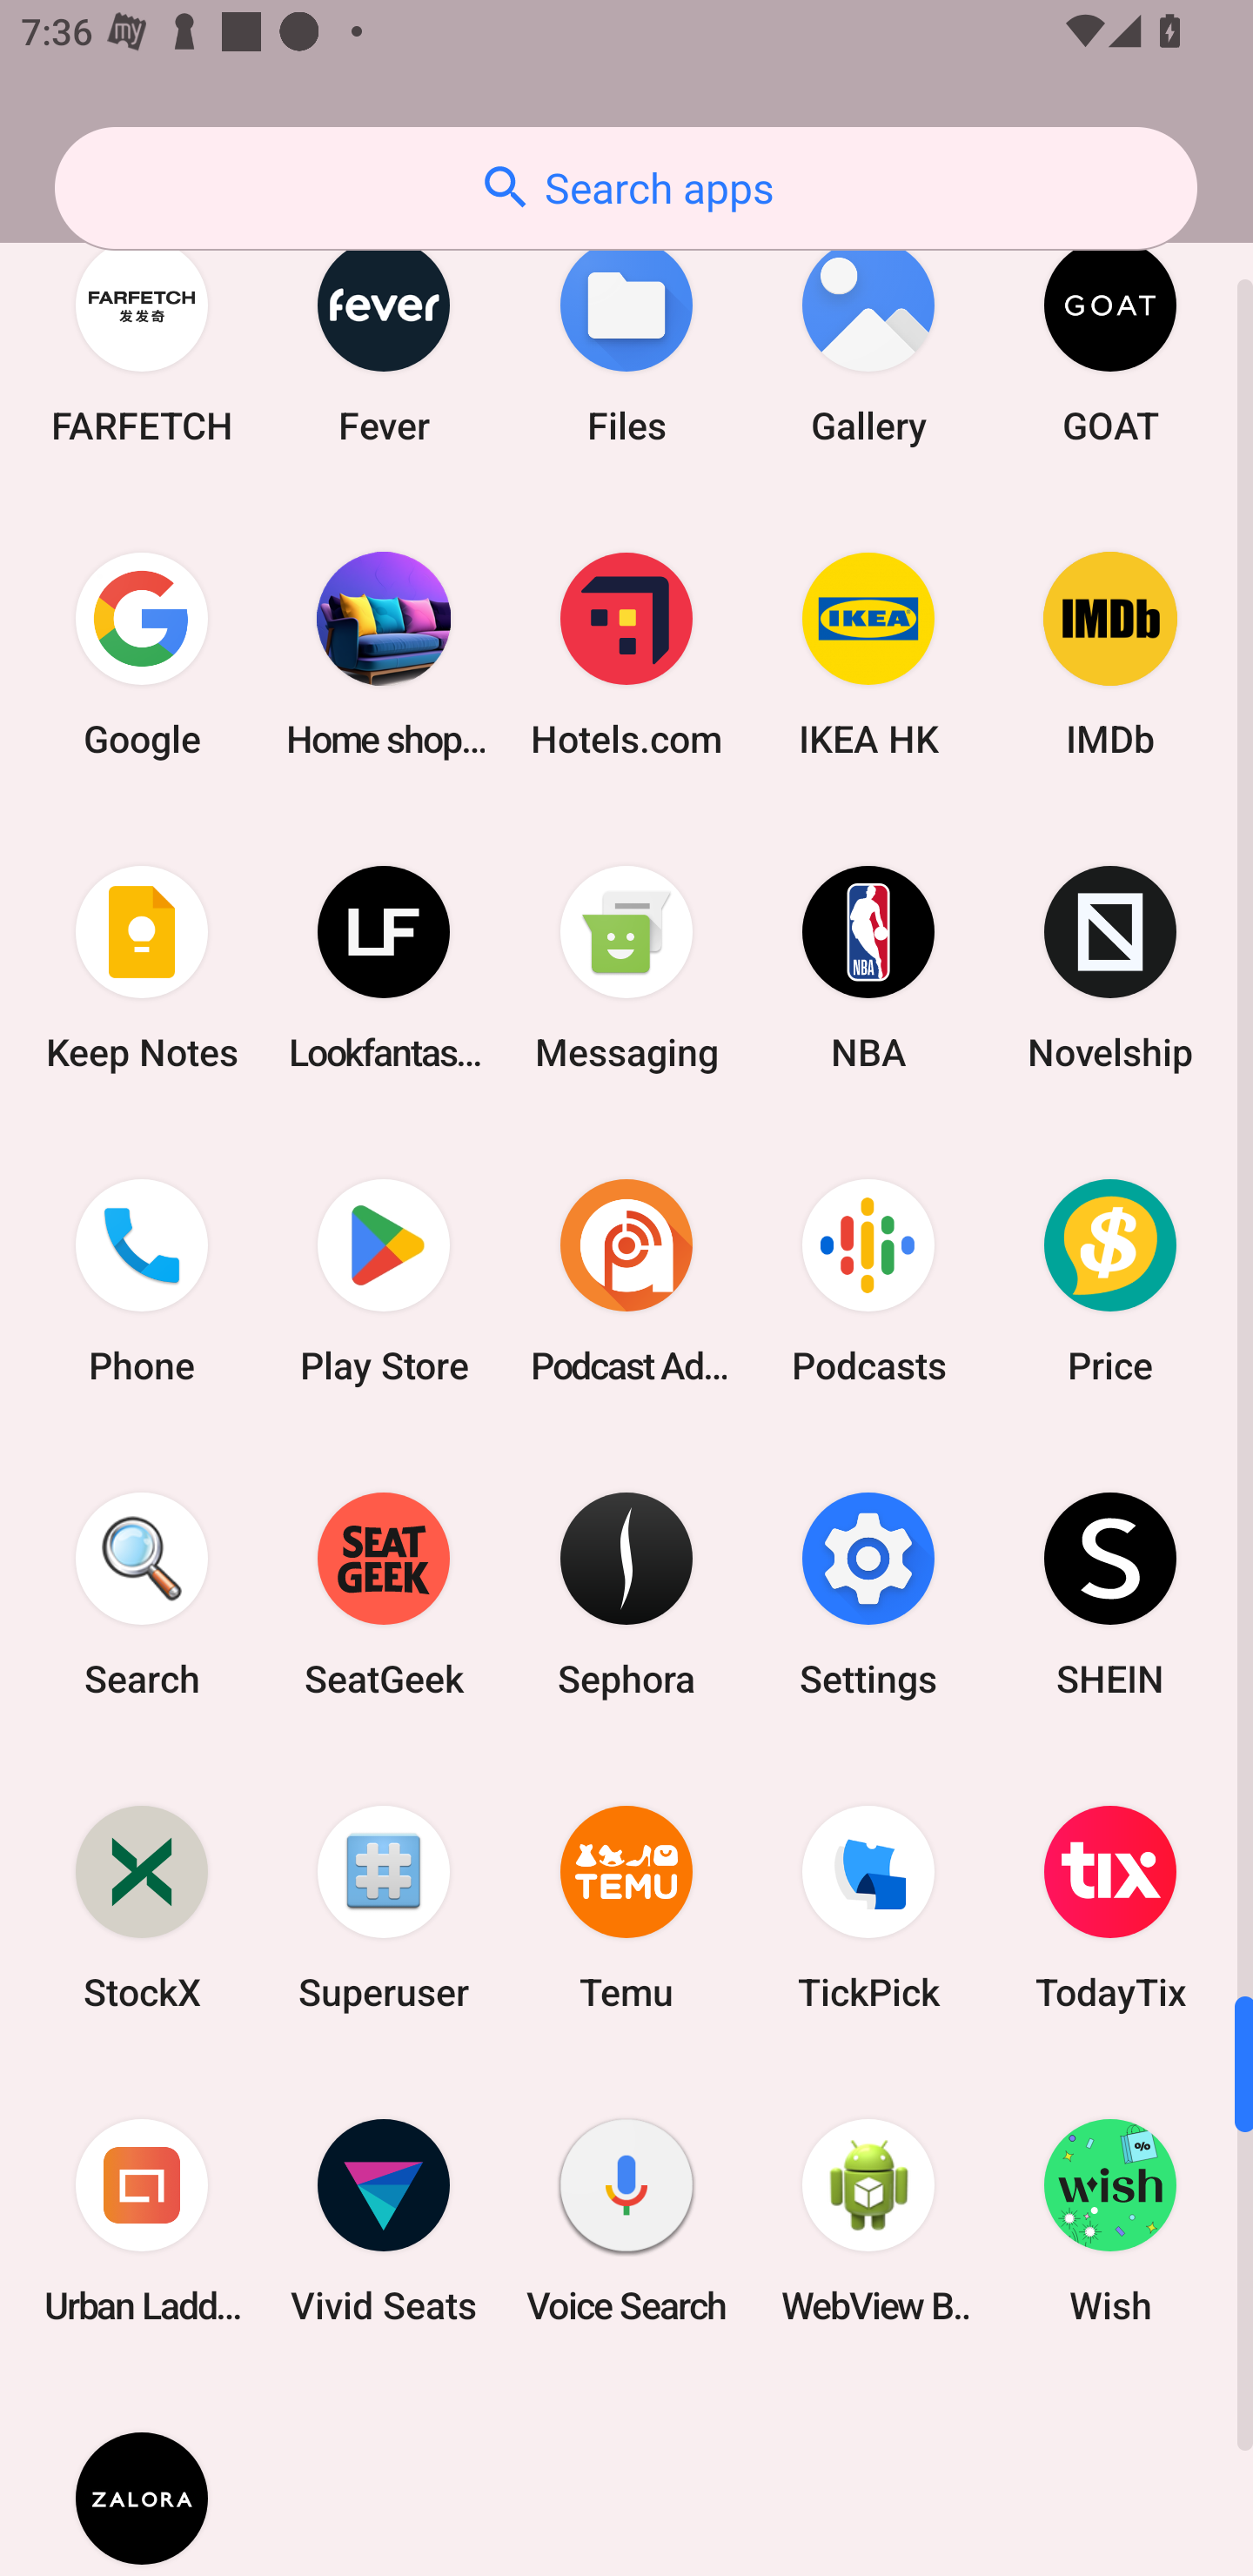  Describe the element at coordinates (626, 1594) in the screenshot. I see `Sephora` at that location.